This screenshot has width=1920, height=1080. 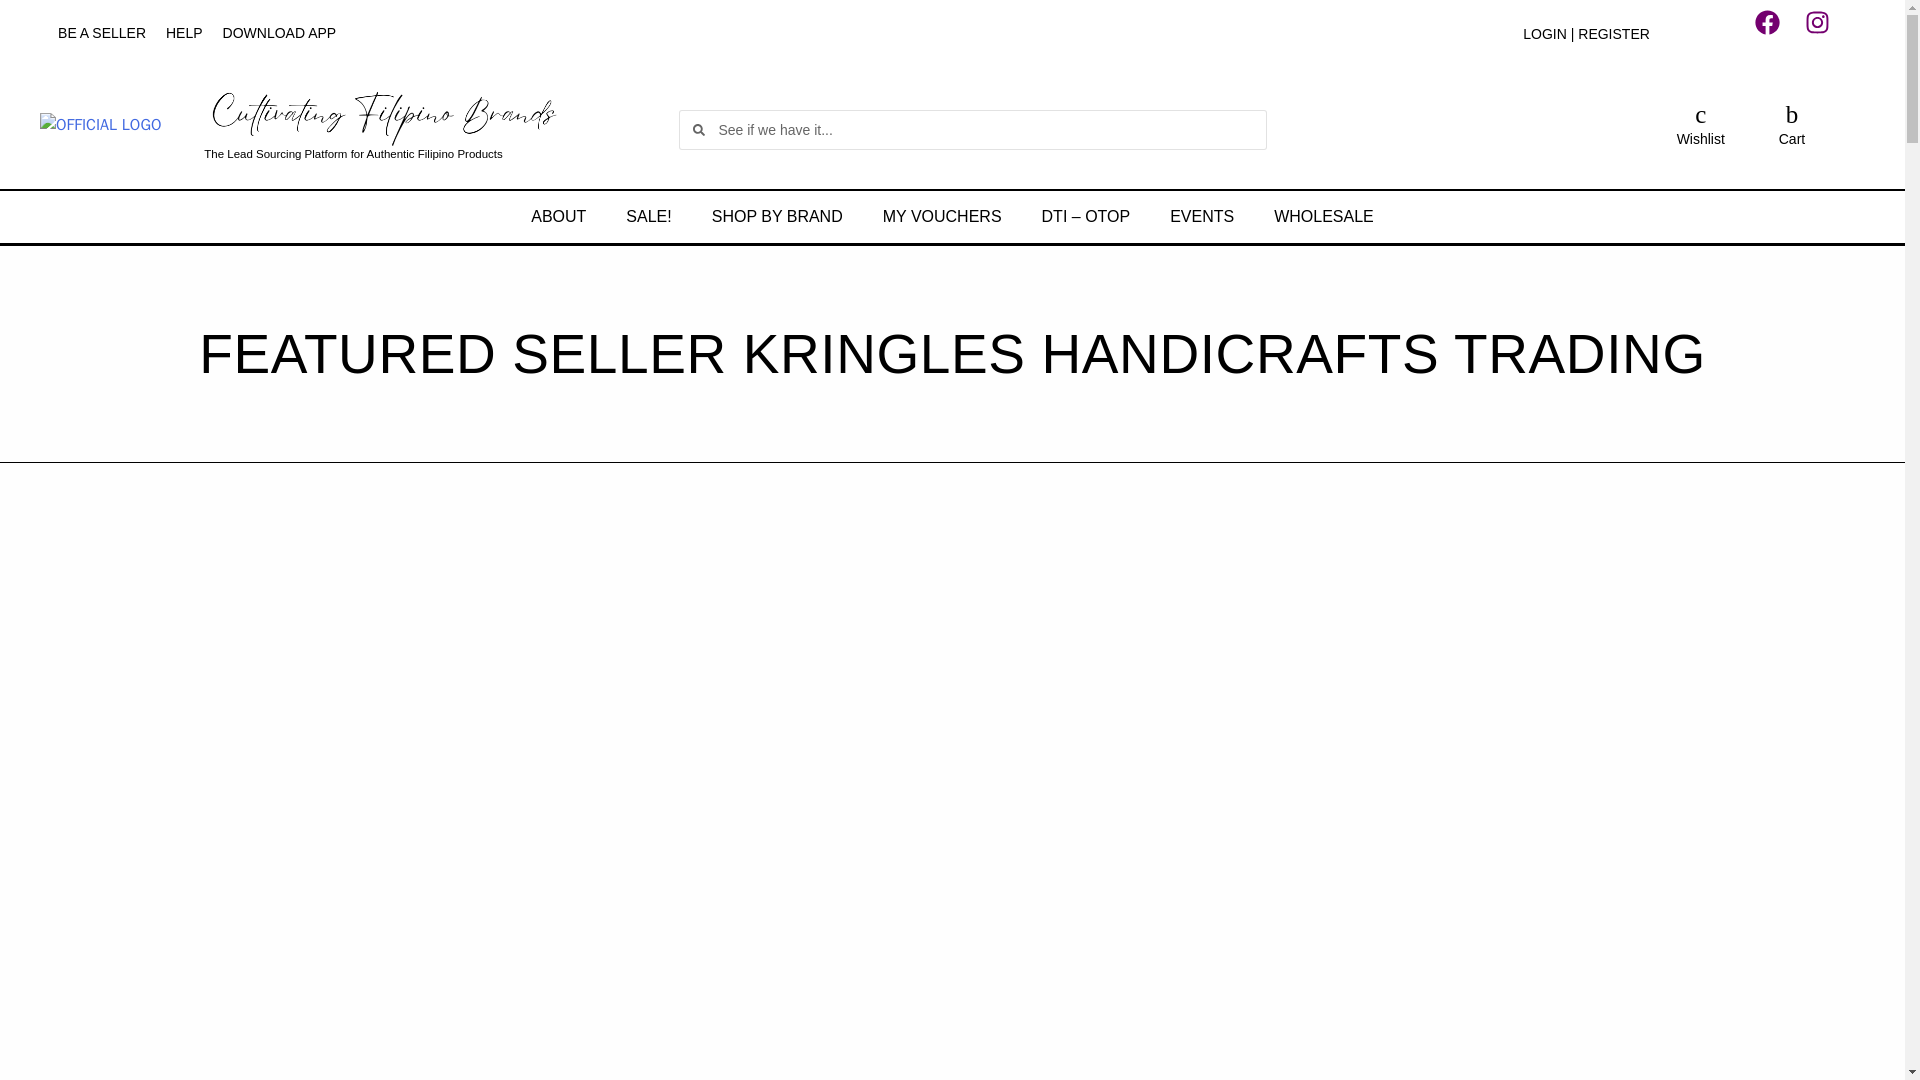 What do you see at coordinates (776, 216) in the screenshot?
I see `SHOP BY BRAND` at bounding box center [776, 216].